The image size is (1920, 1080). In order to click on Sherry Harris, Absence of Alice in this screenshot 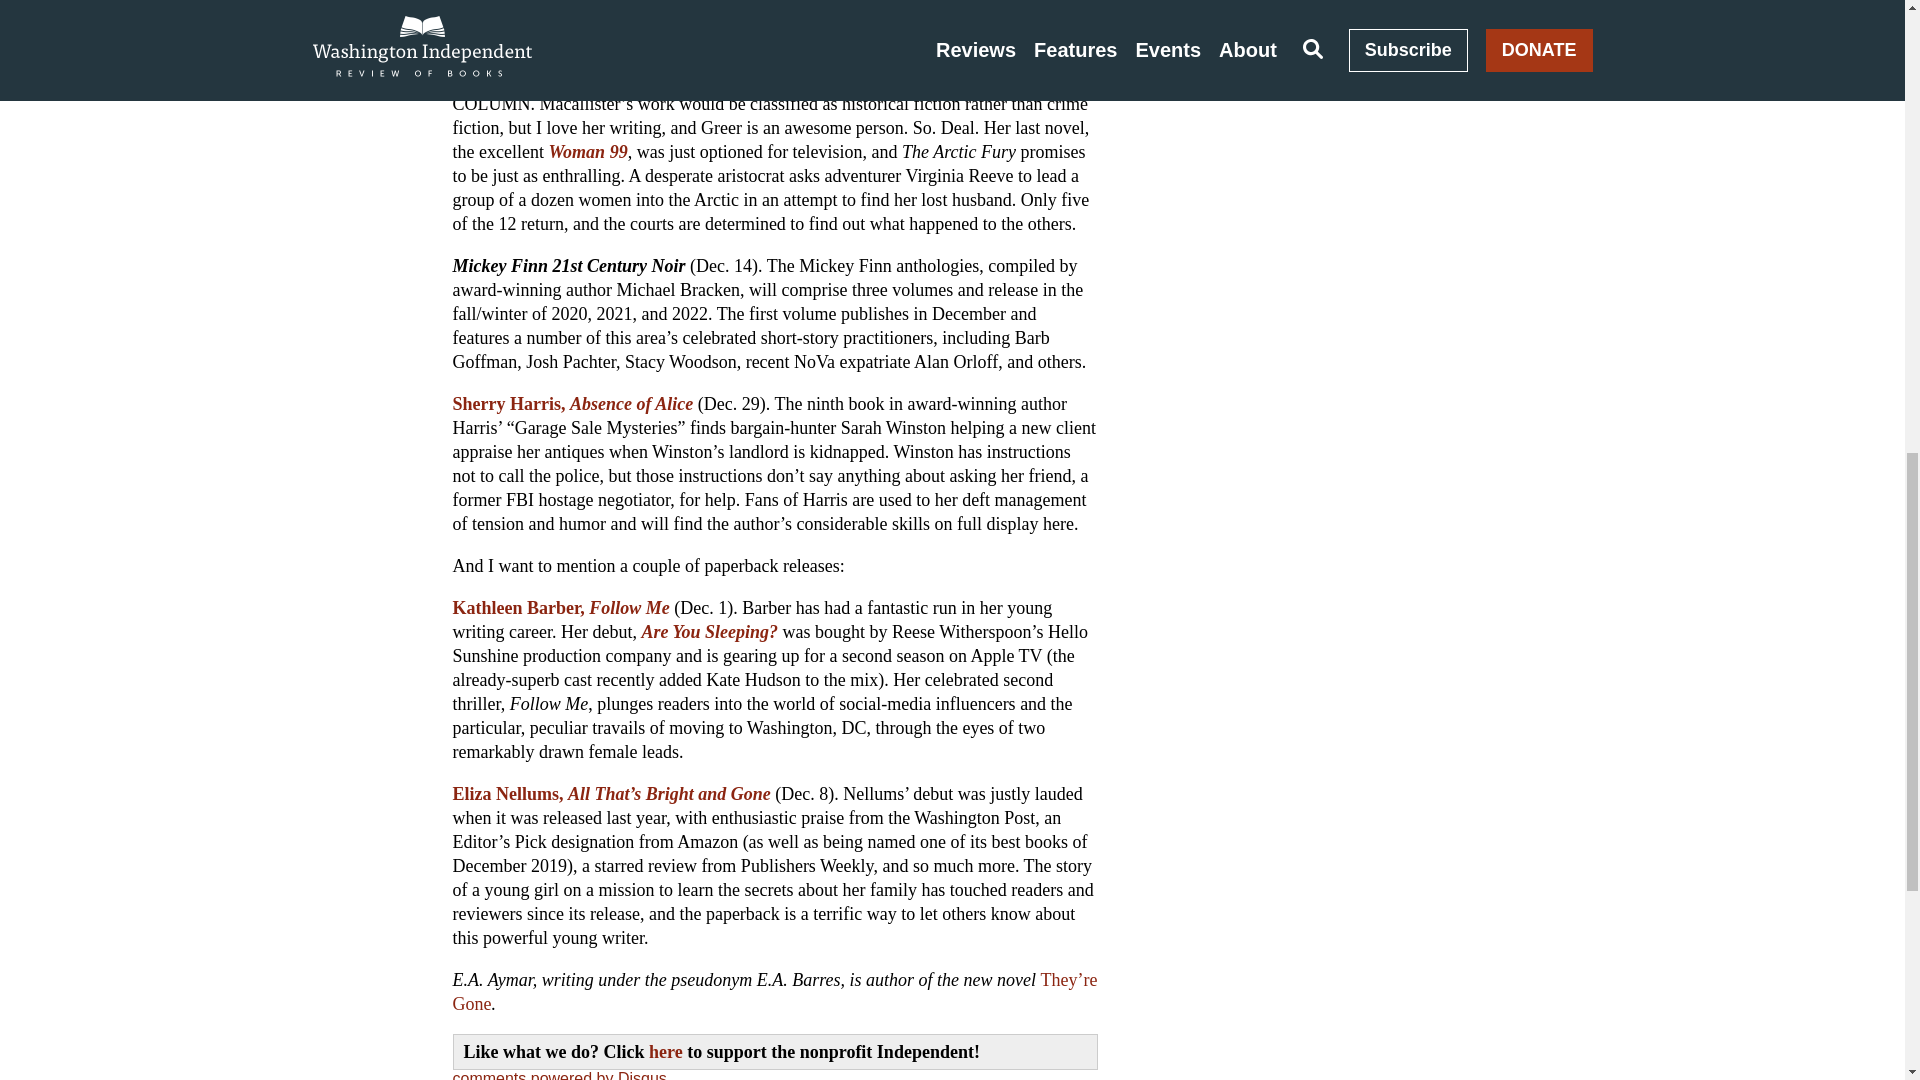, I will do `click(572, 404)`.